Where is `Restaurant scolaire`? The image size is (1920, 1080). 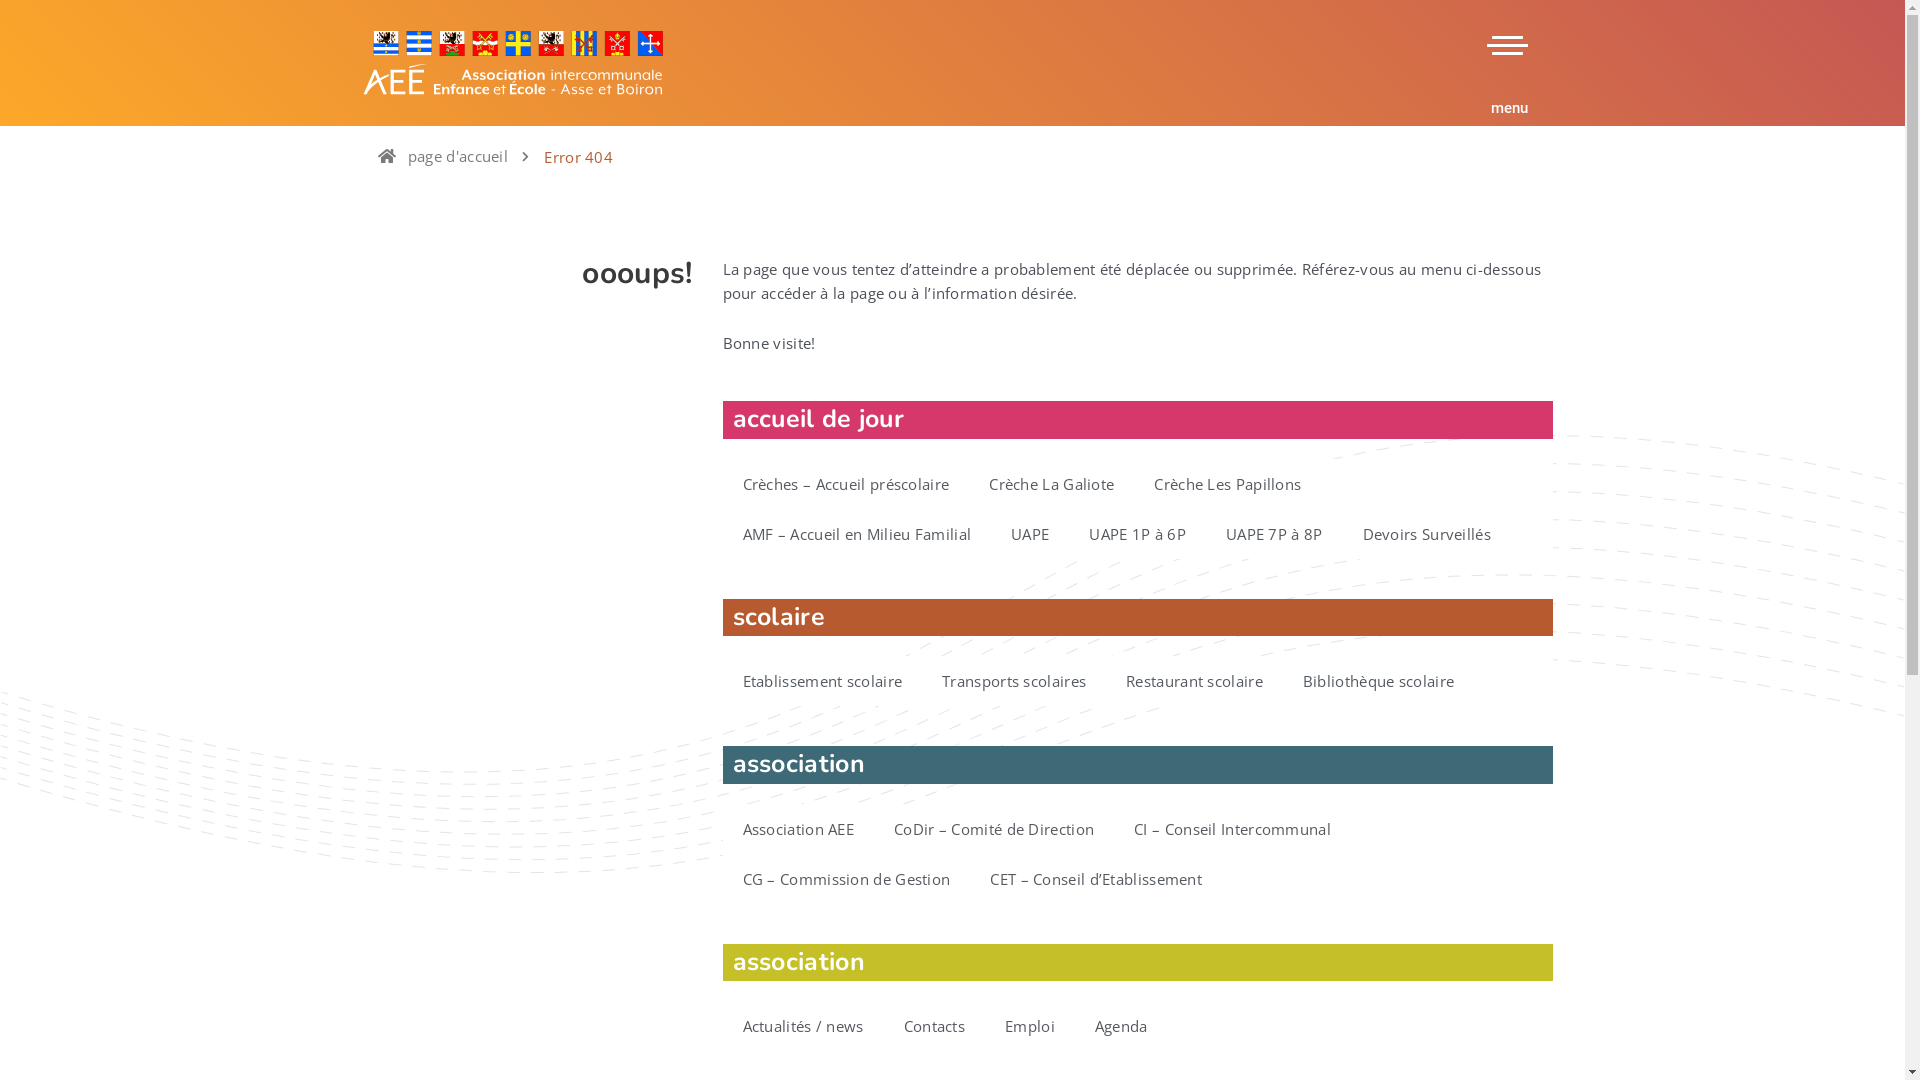 Restaurant scolaire is located at coordinates (1194, 681).